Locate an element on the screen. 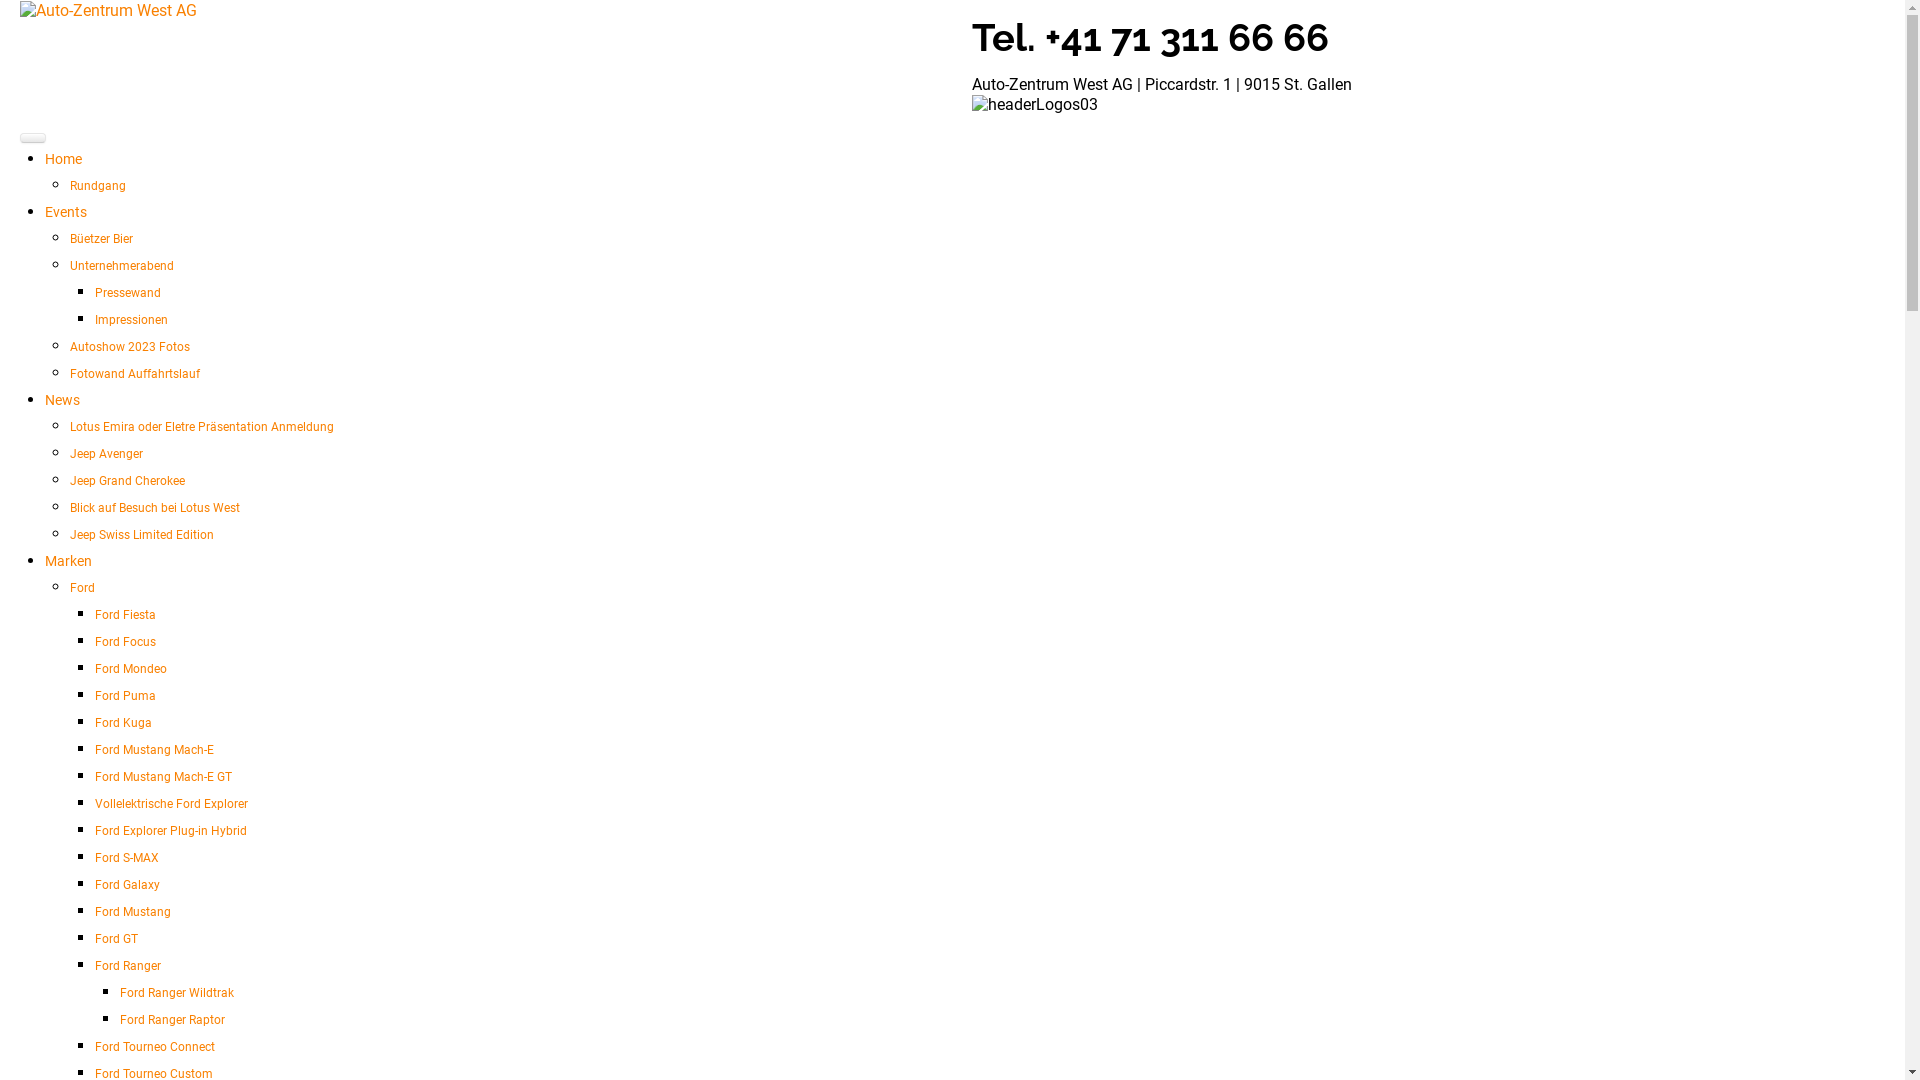  Ford is located at coordinates (82, 588).